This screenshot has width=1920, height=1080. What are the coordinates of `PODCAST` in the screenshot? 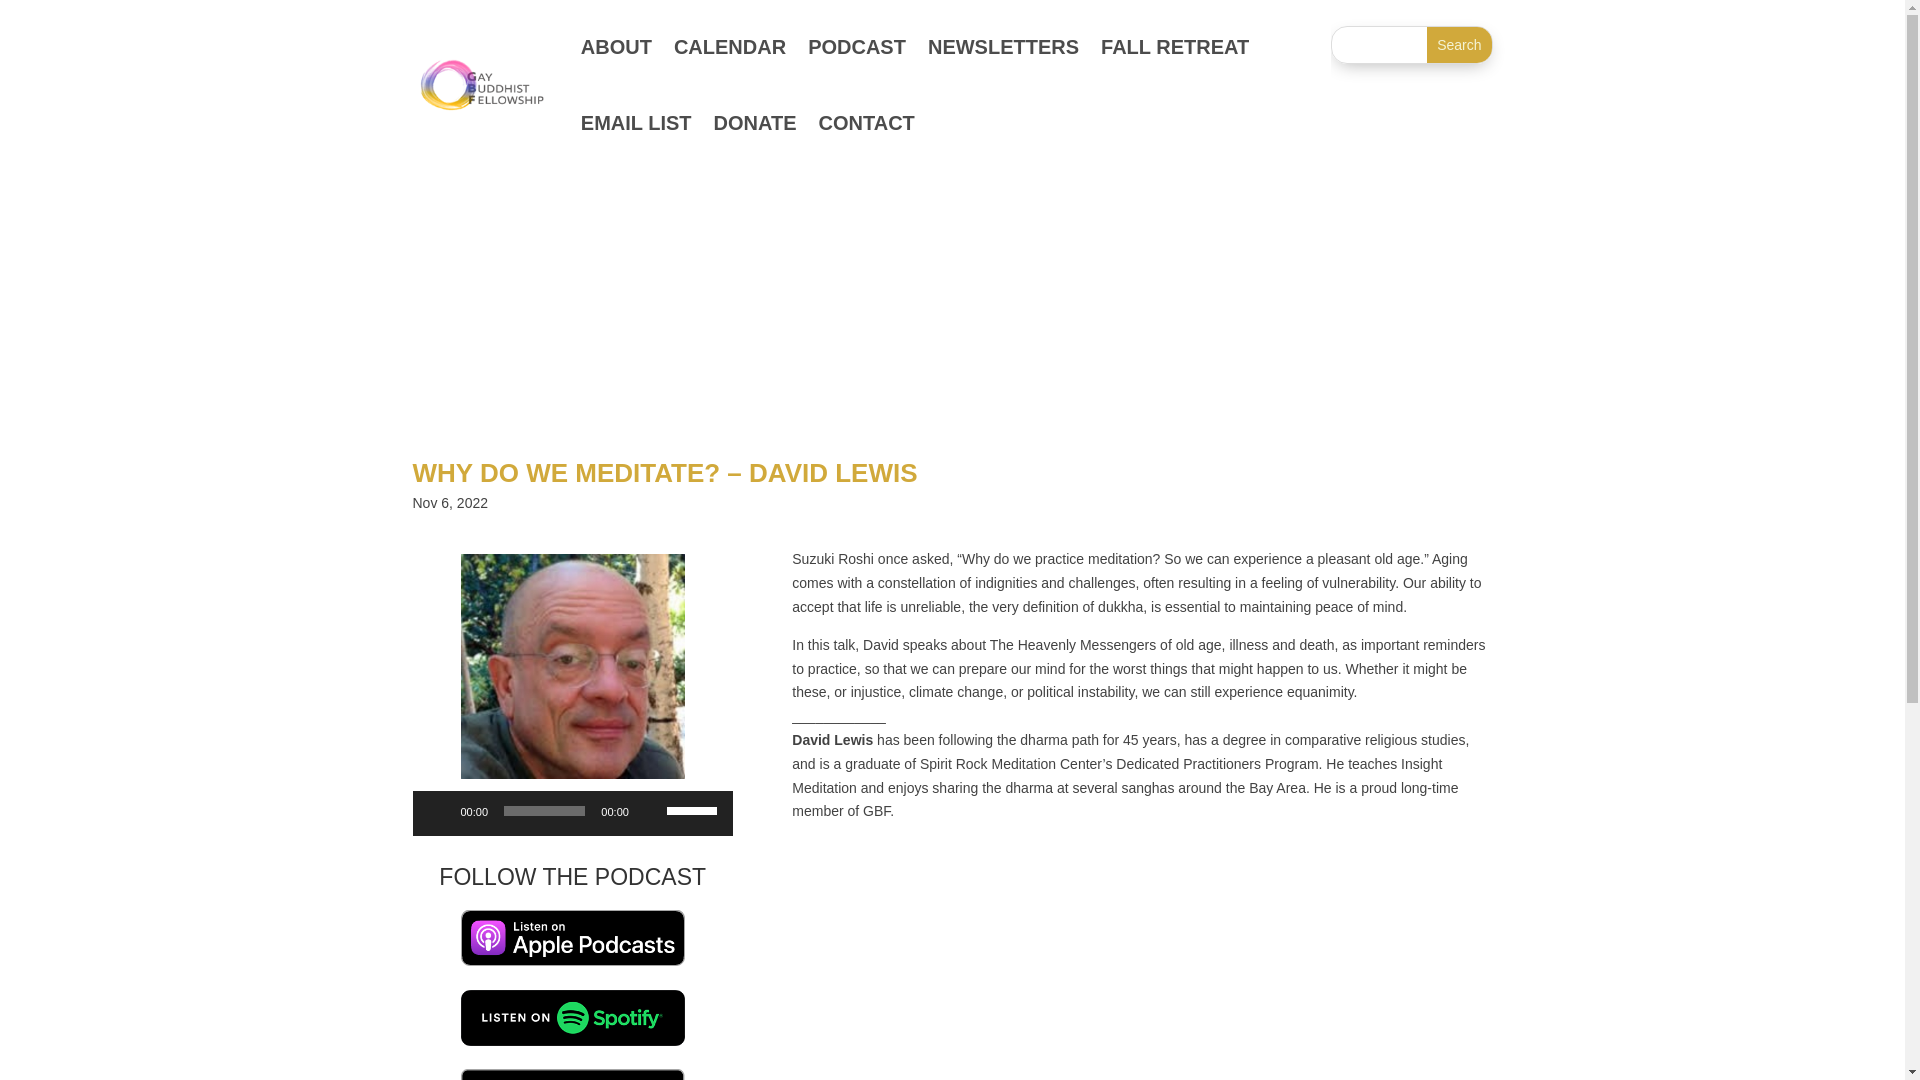 It's located at (857, 46).